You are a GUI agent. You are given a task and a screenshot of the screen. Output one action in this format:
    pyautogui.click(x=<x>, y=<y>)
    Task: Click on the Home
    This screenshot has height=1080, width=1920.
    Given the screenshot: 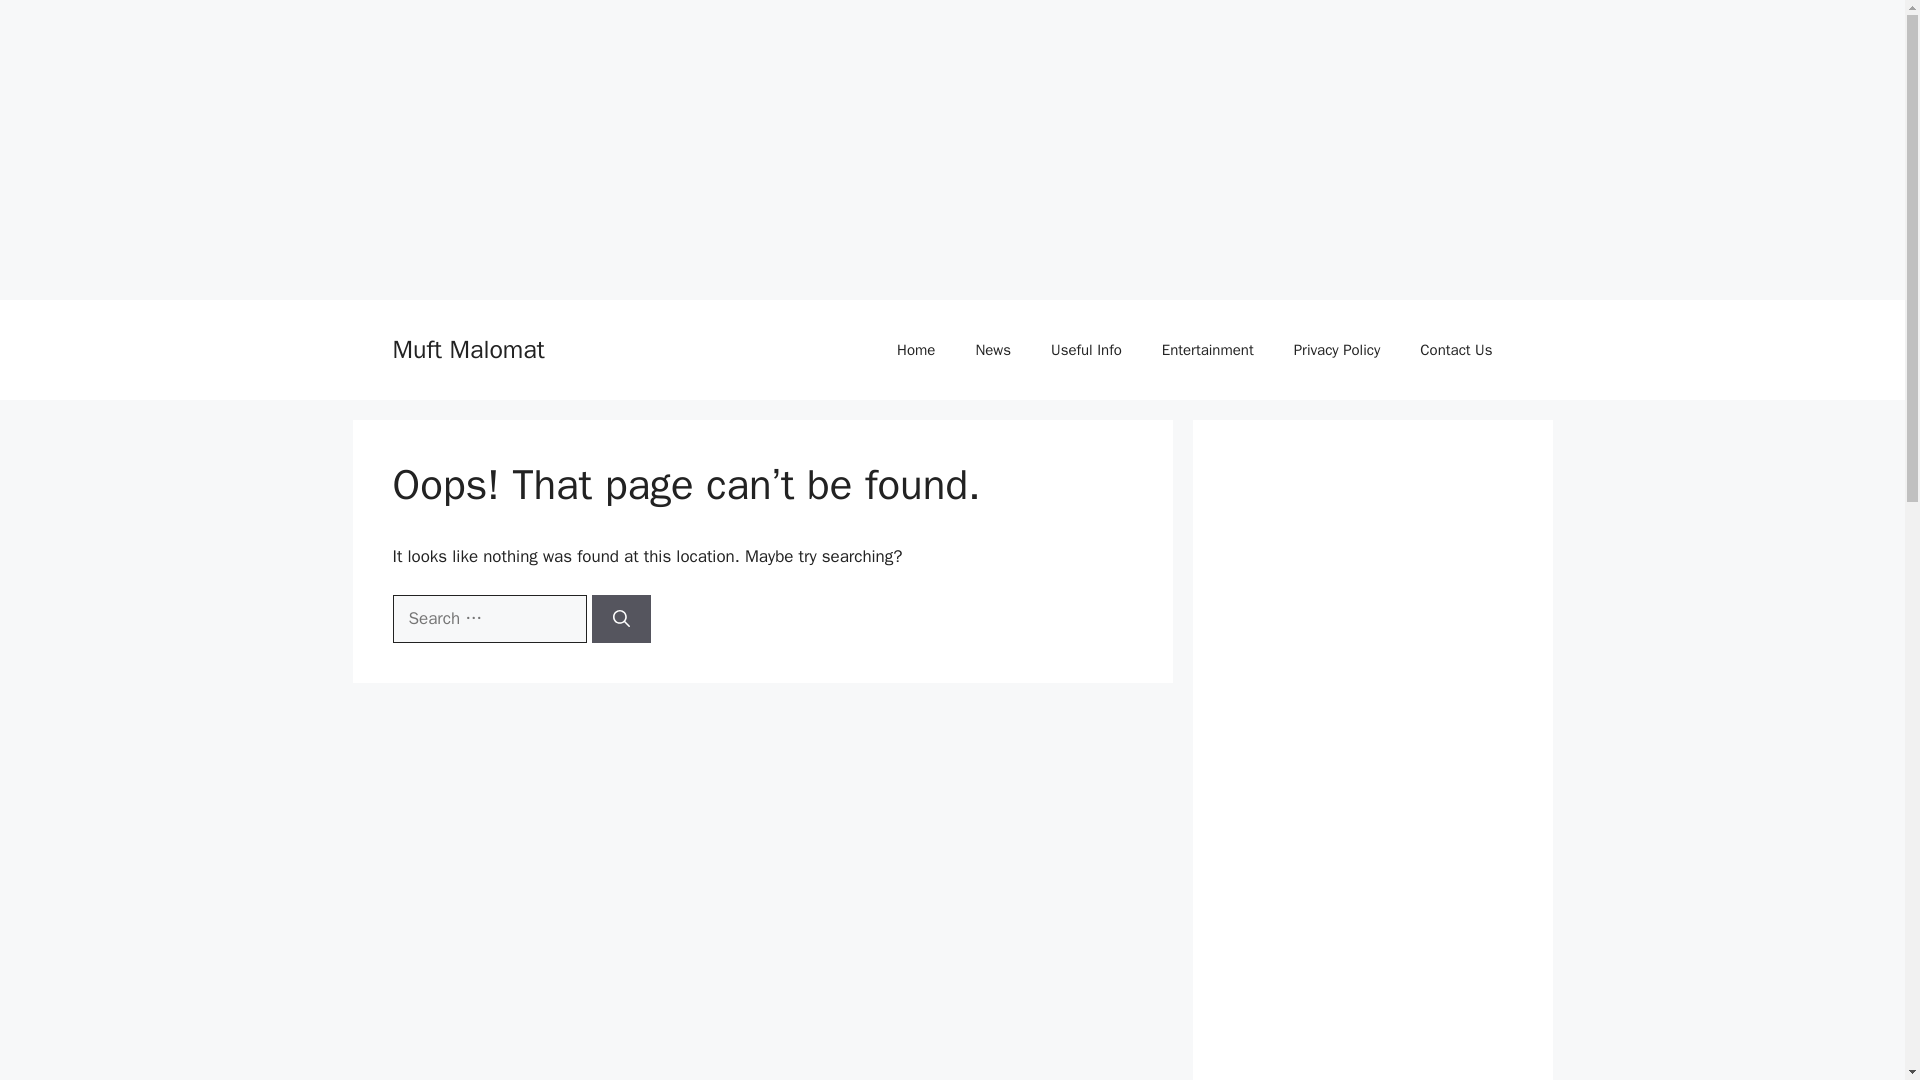 What is the action you would take?
    pyautogui.click(x=916, y=350)
    